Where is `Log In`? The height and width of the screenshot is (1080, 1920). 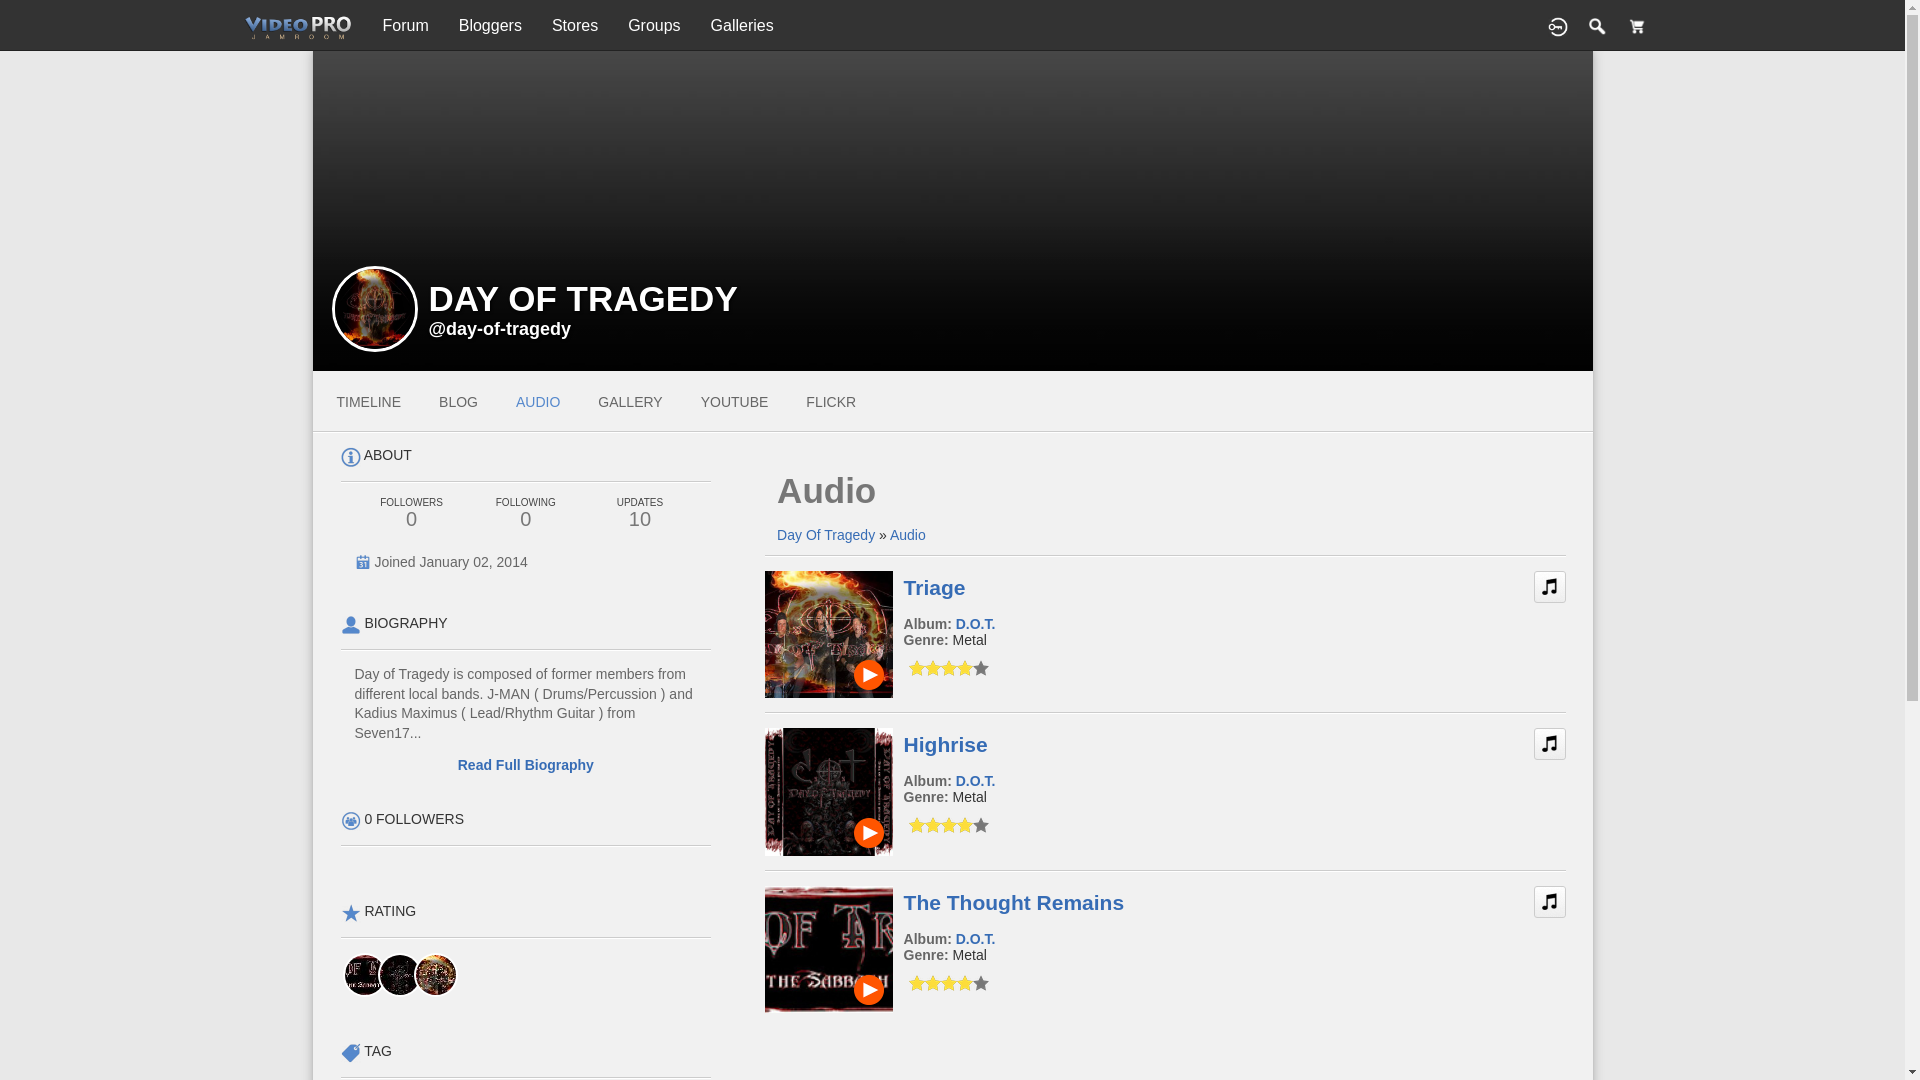
Log In is located at coordinates (1558, 26).